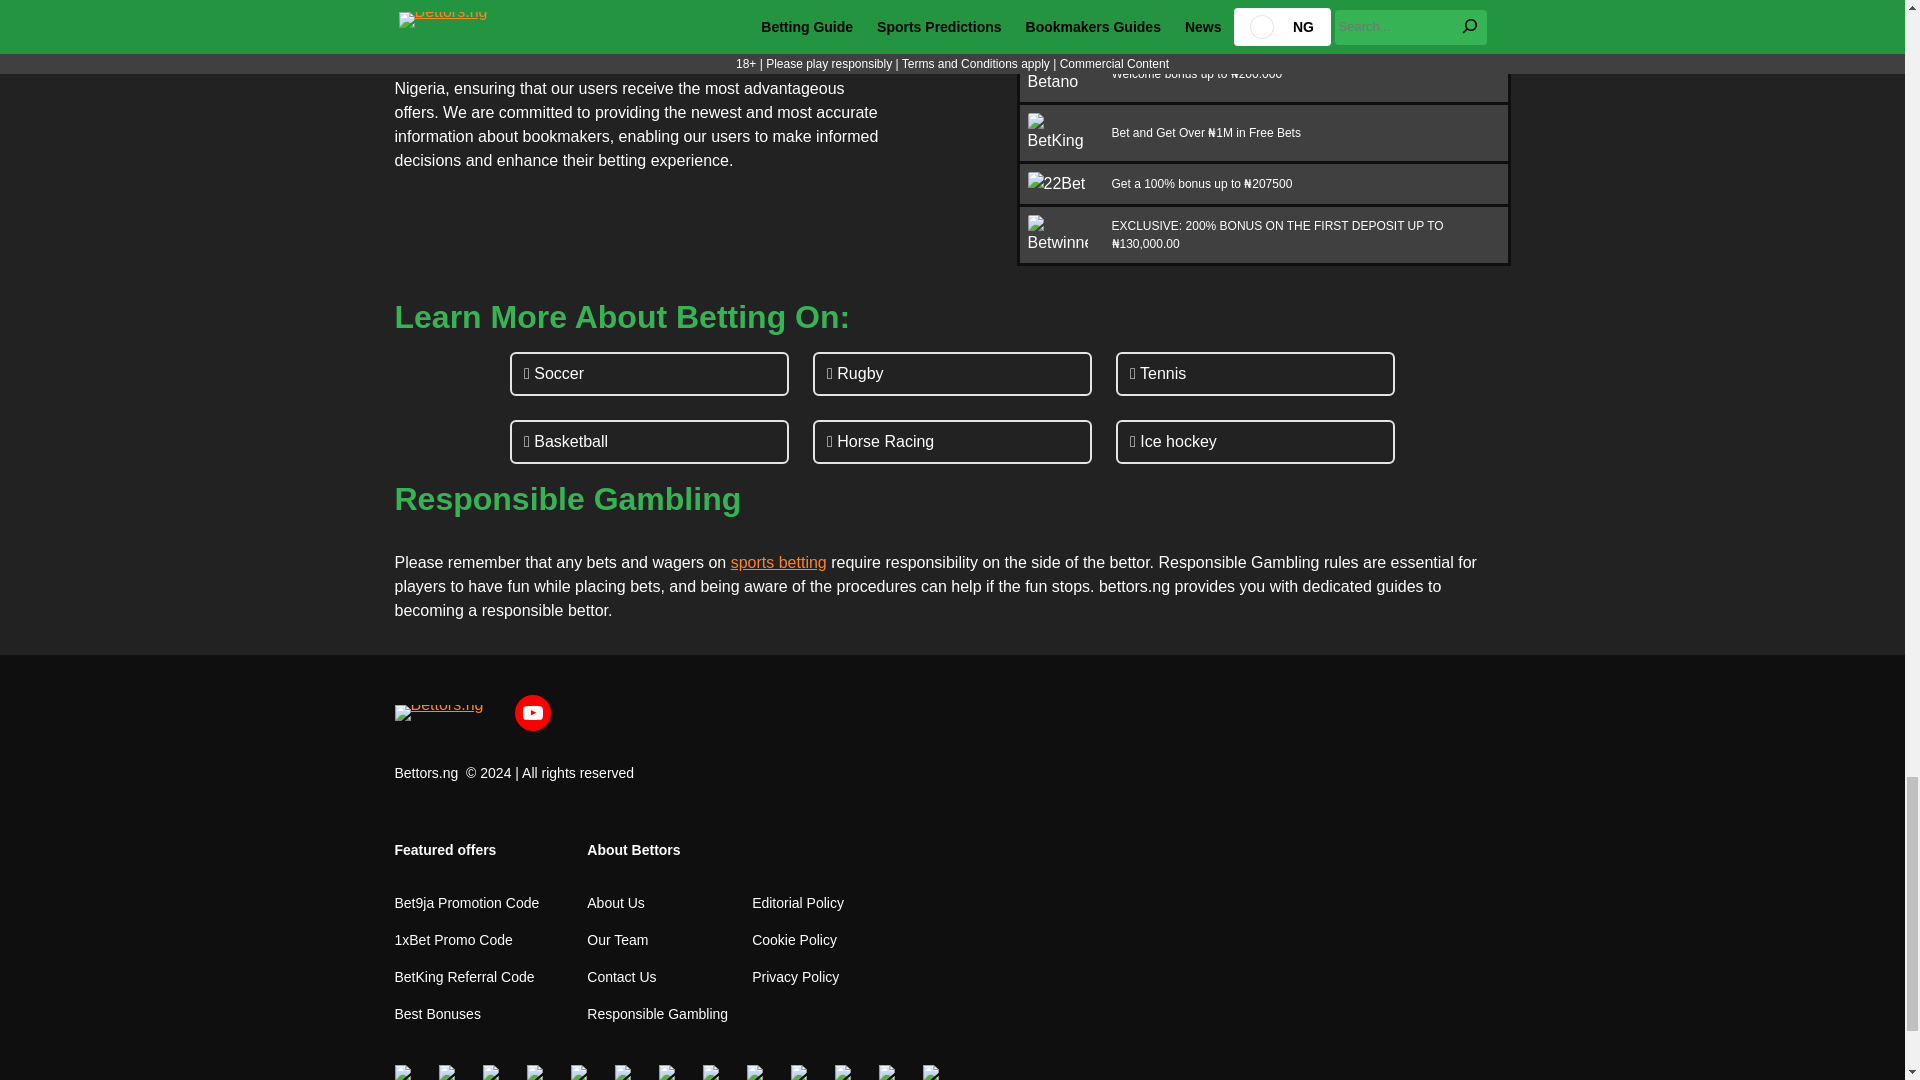 This screenshot has width=1920, height=1080. Describe the element at coordinates (1058, 133) in the screenshot. I see `BetKing` at that location.